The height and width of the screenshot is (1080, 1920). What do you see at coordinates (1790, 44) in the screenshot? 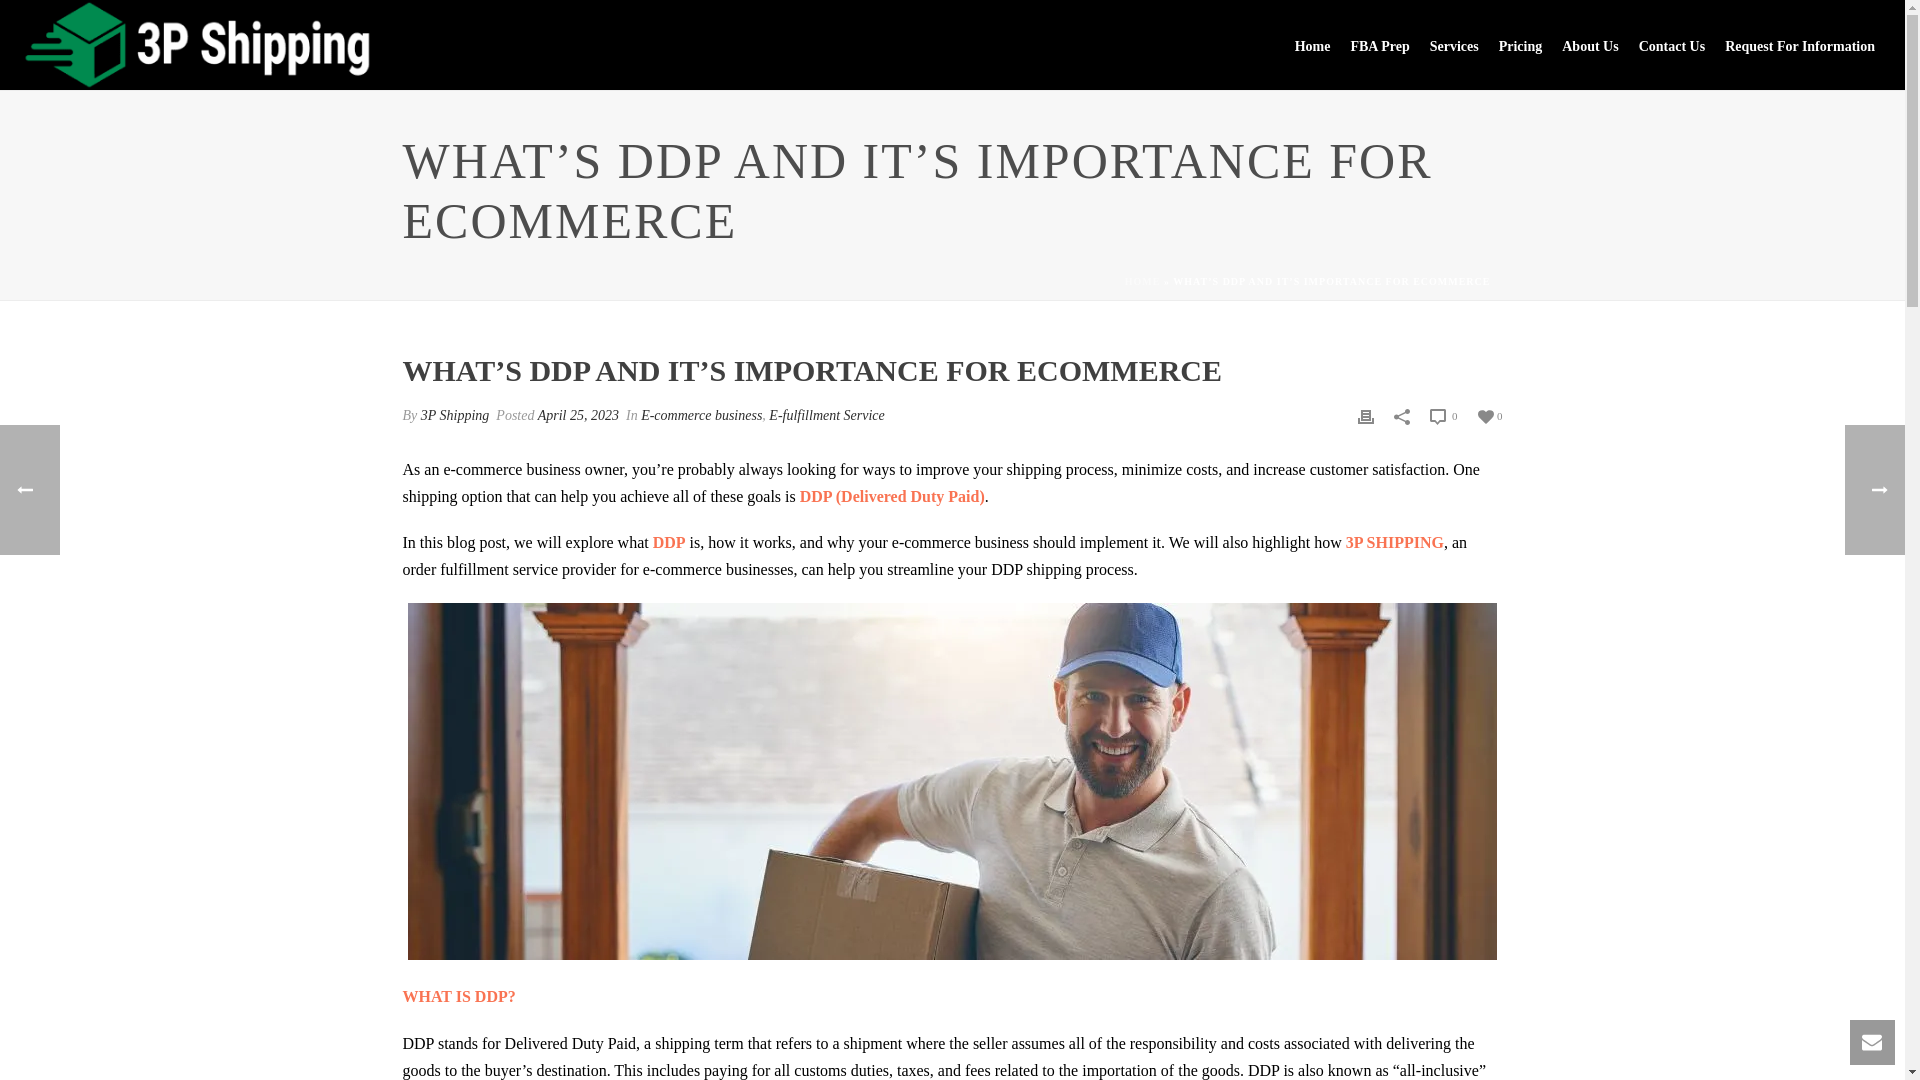
I see `Request For Information` at bounding box center [1790, 44].